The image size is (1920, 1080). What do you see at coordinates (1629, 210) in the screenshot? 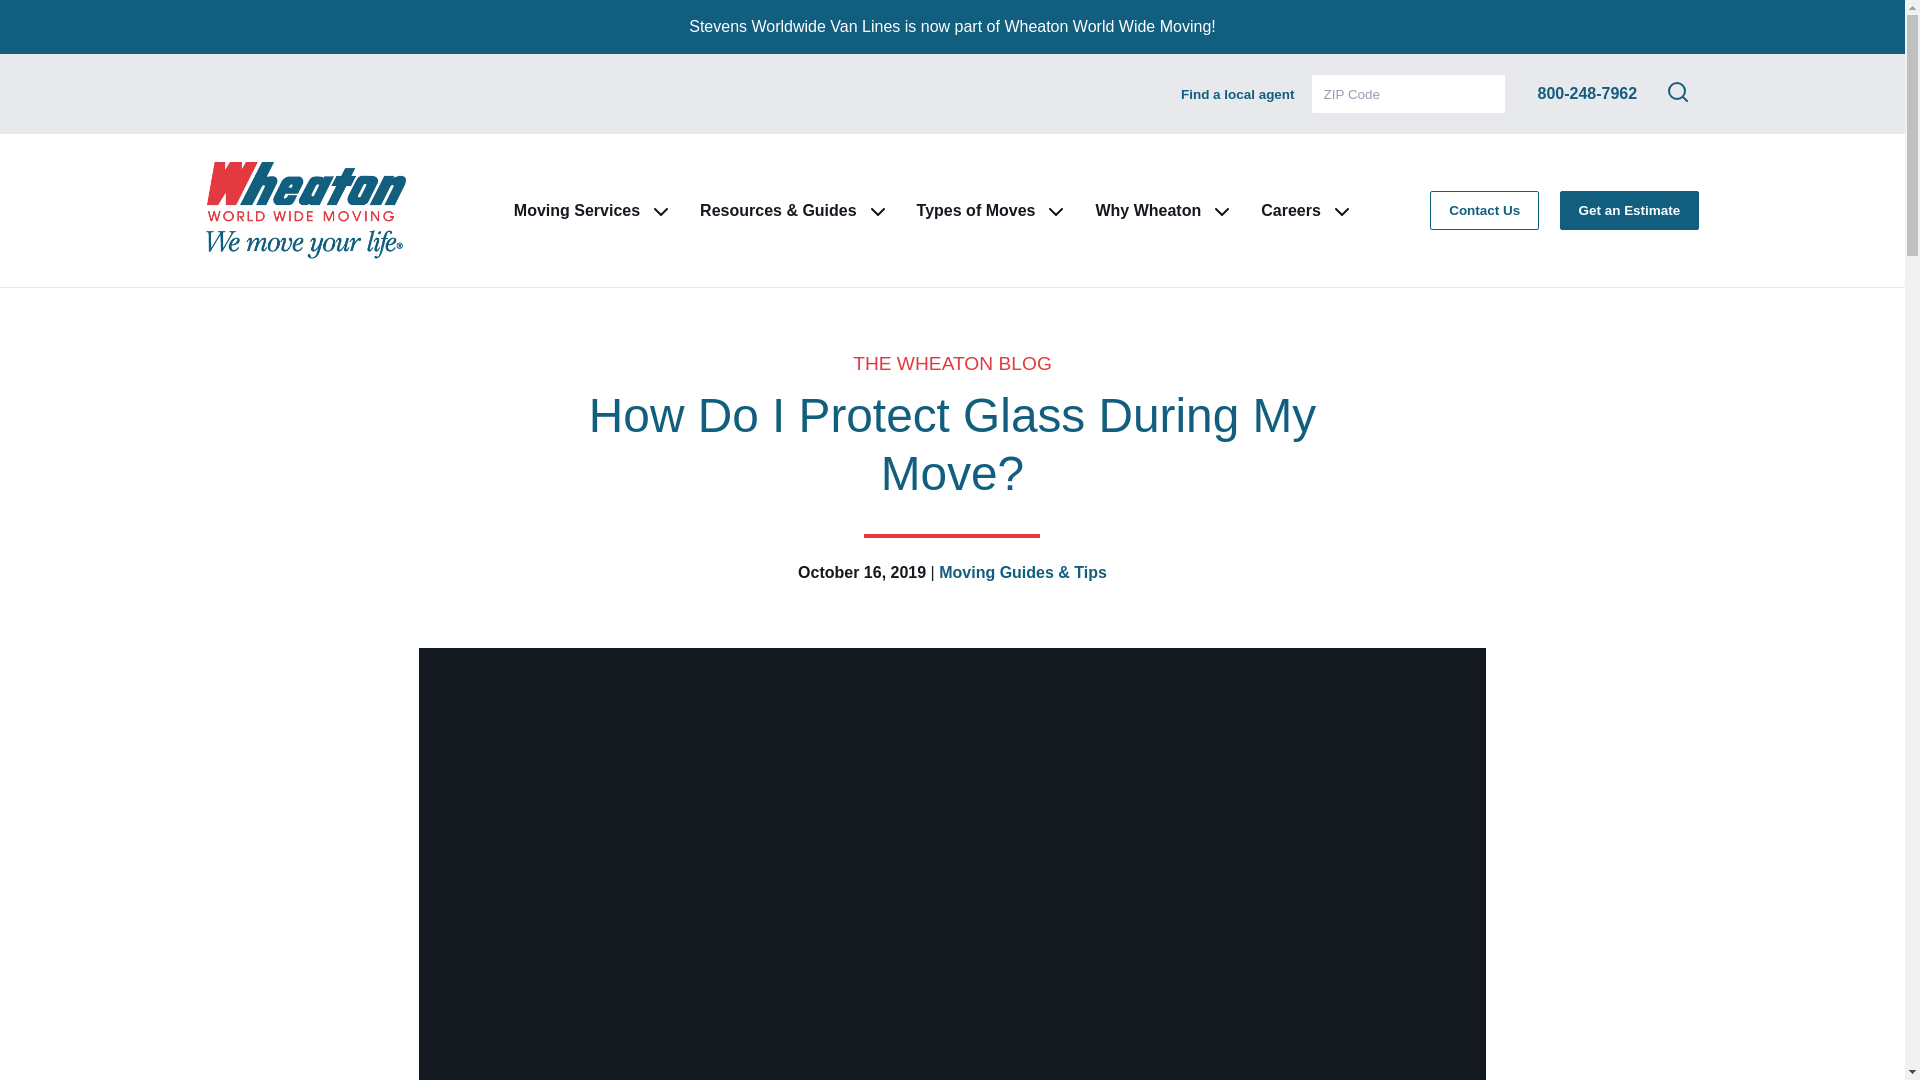
I see `Get an Estimate` at bounding box center [1629, 210].